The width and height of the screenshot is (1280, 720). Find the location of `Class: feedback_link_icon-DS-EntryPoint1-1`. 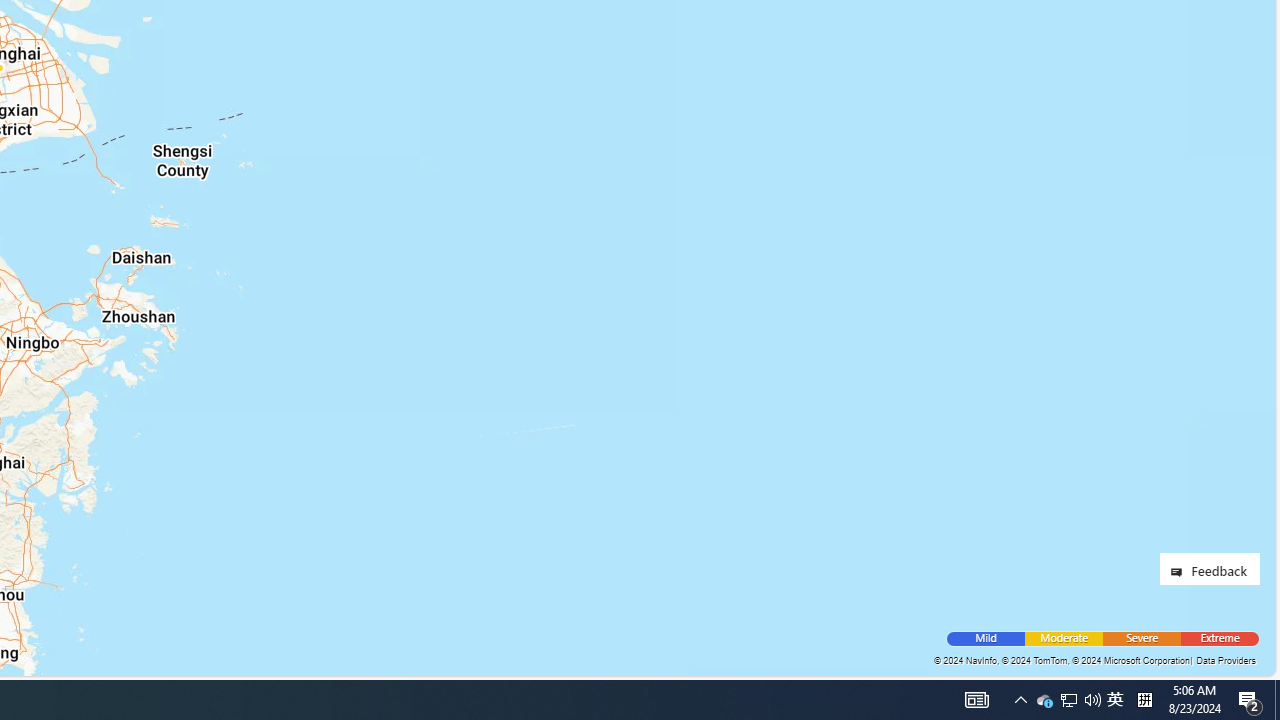

Class: feedback_link_icon-DS-EntryPoint1-1 is located at coordinates (1180, 572).